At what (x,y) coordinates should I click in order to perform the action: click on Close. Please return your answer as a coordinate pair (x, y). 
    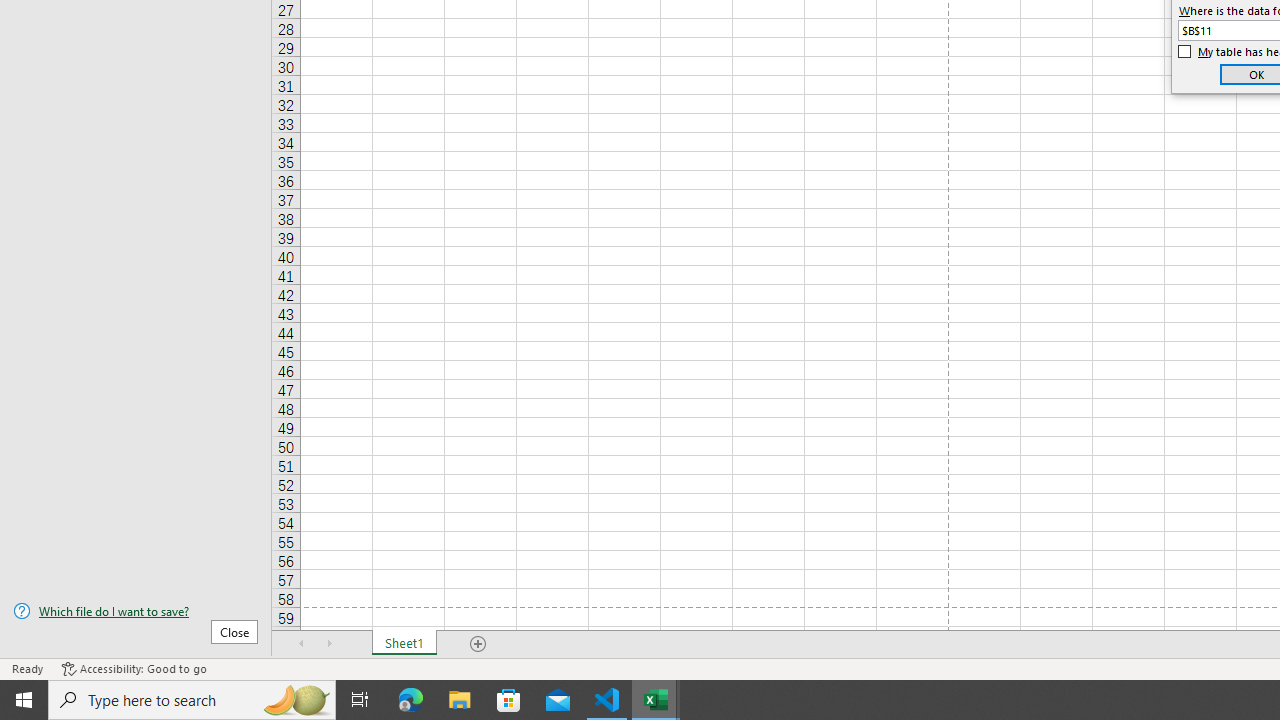
    Looking at the image, I should click on (234, 631).